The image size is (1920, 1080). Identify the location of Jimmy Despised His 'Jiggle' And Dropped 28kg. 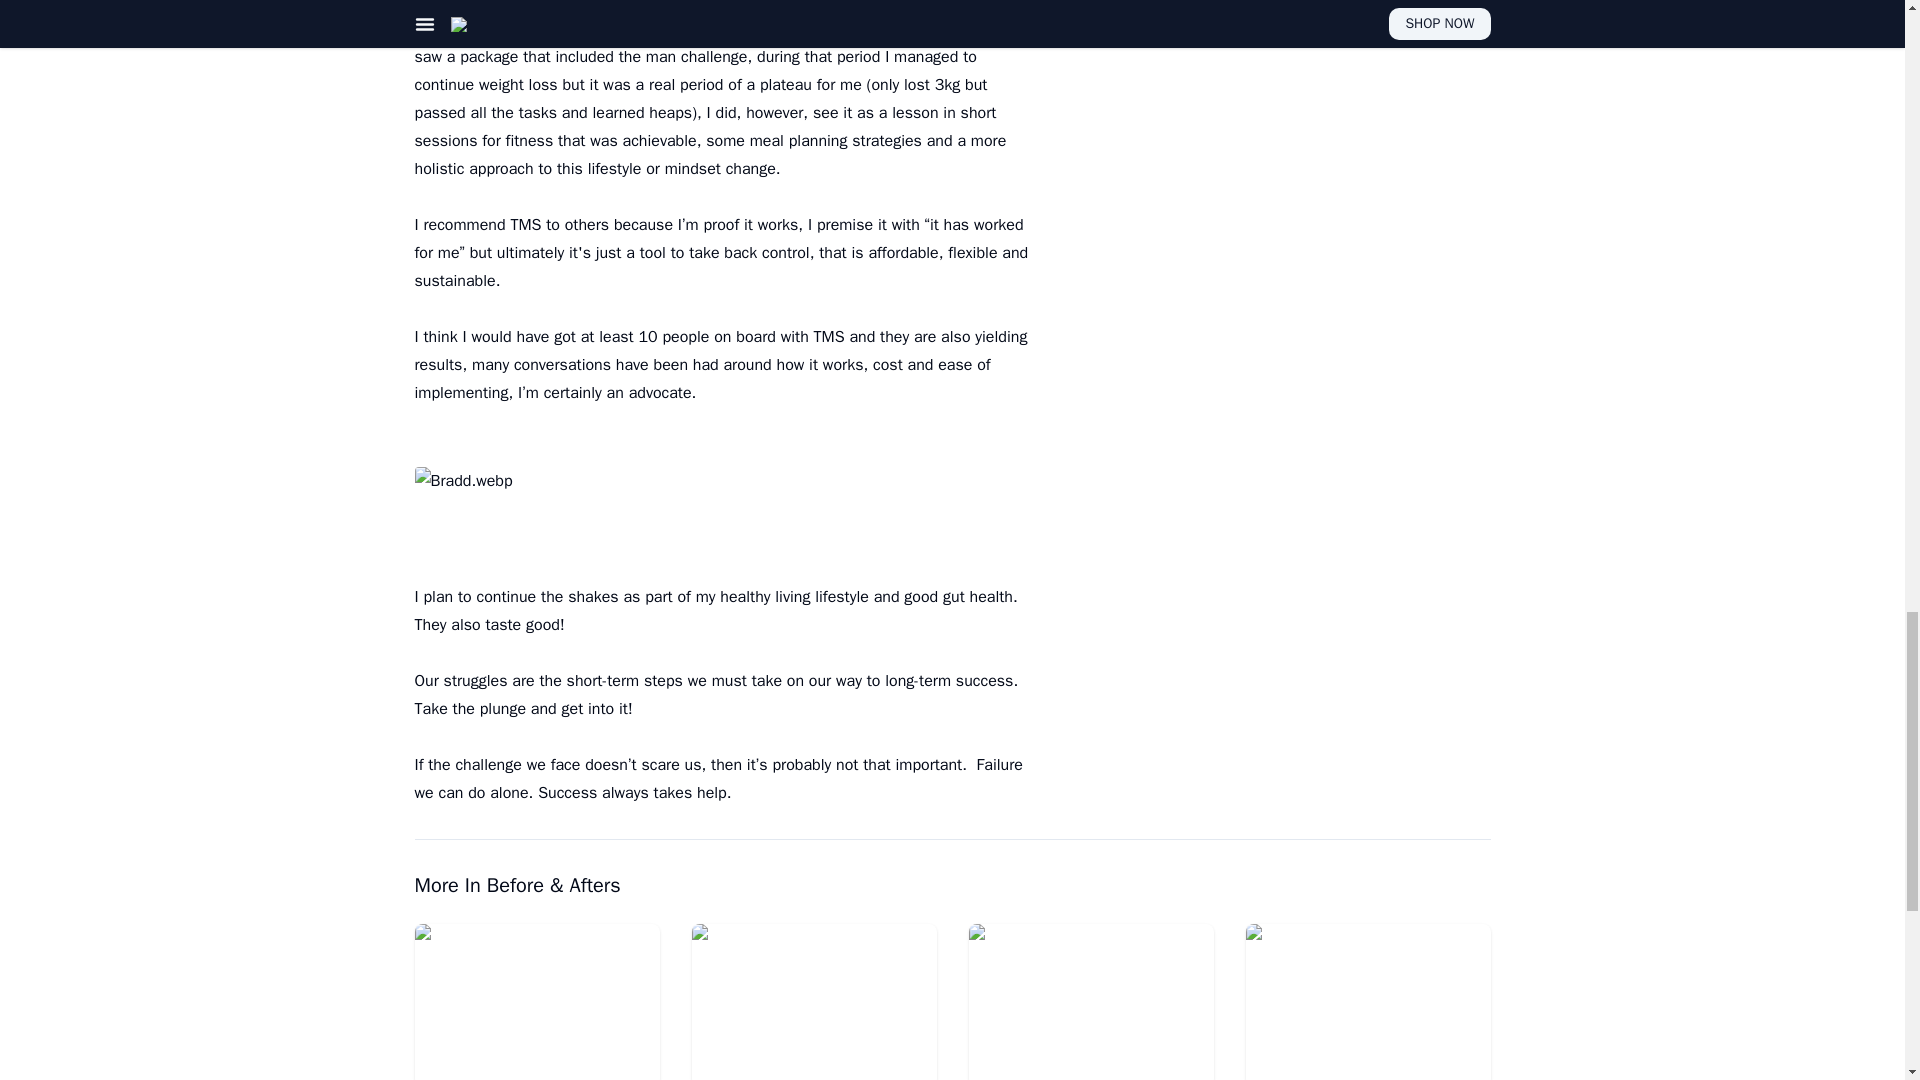
(1368, 1002).